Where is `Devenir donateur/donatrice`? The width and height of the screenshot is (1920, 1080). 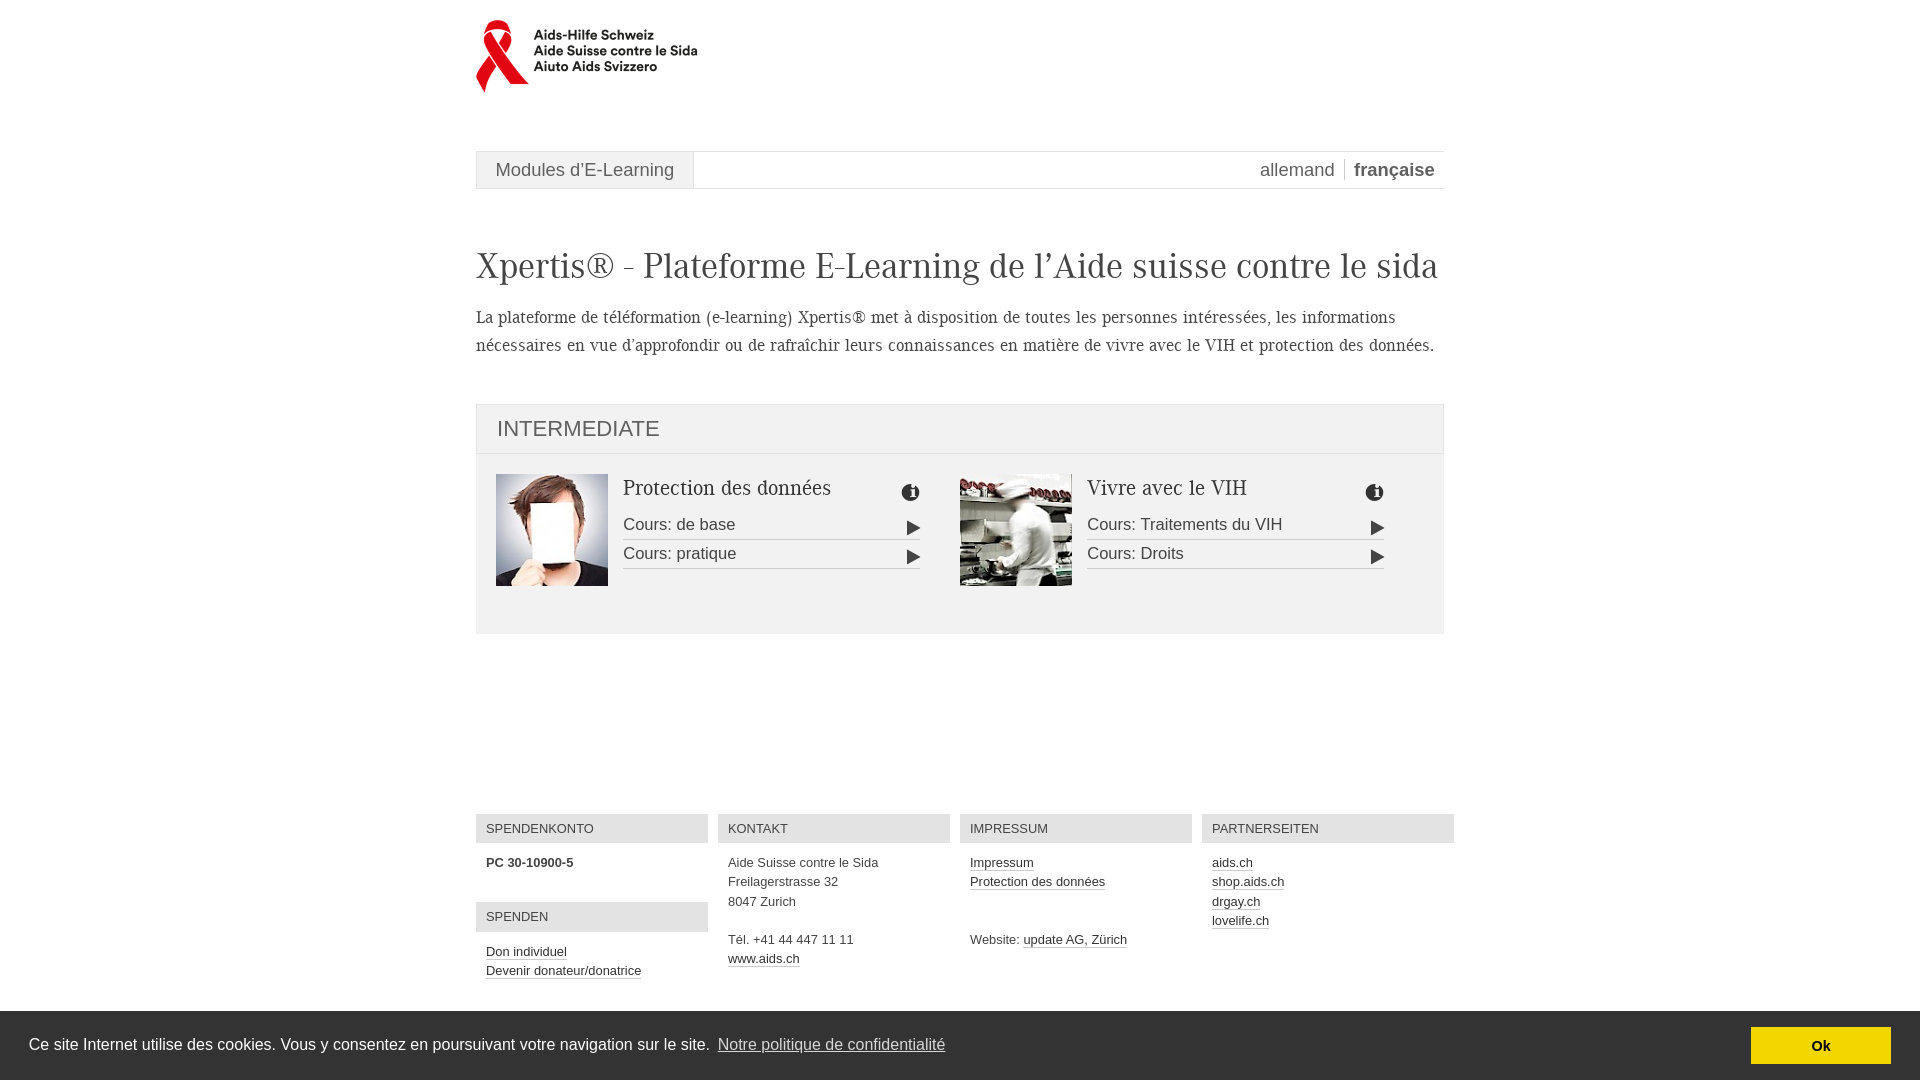
Devenir donateur/donatrice is located at coordinates (564, 971).